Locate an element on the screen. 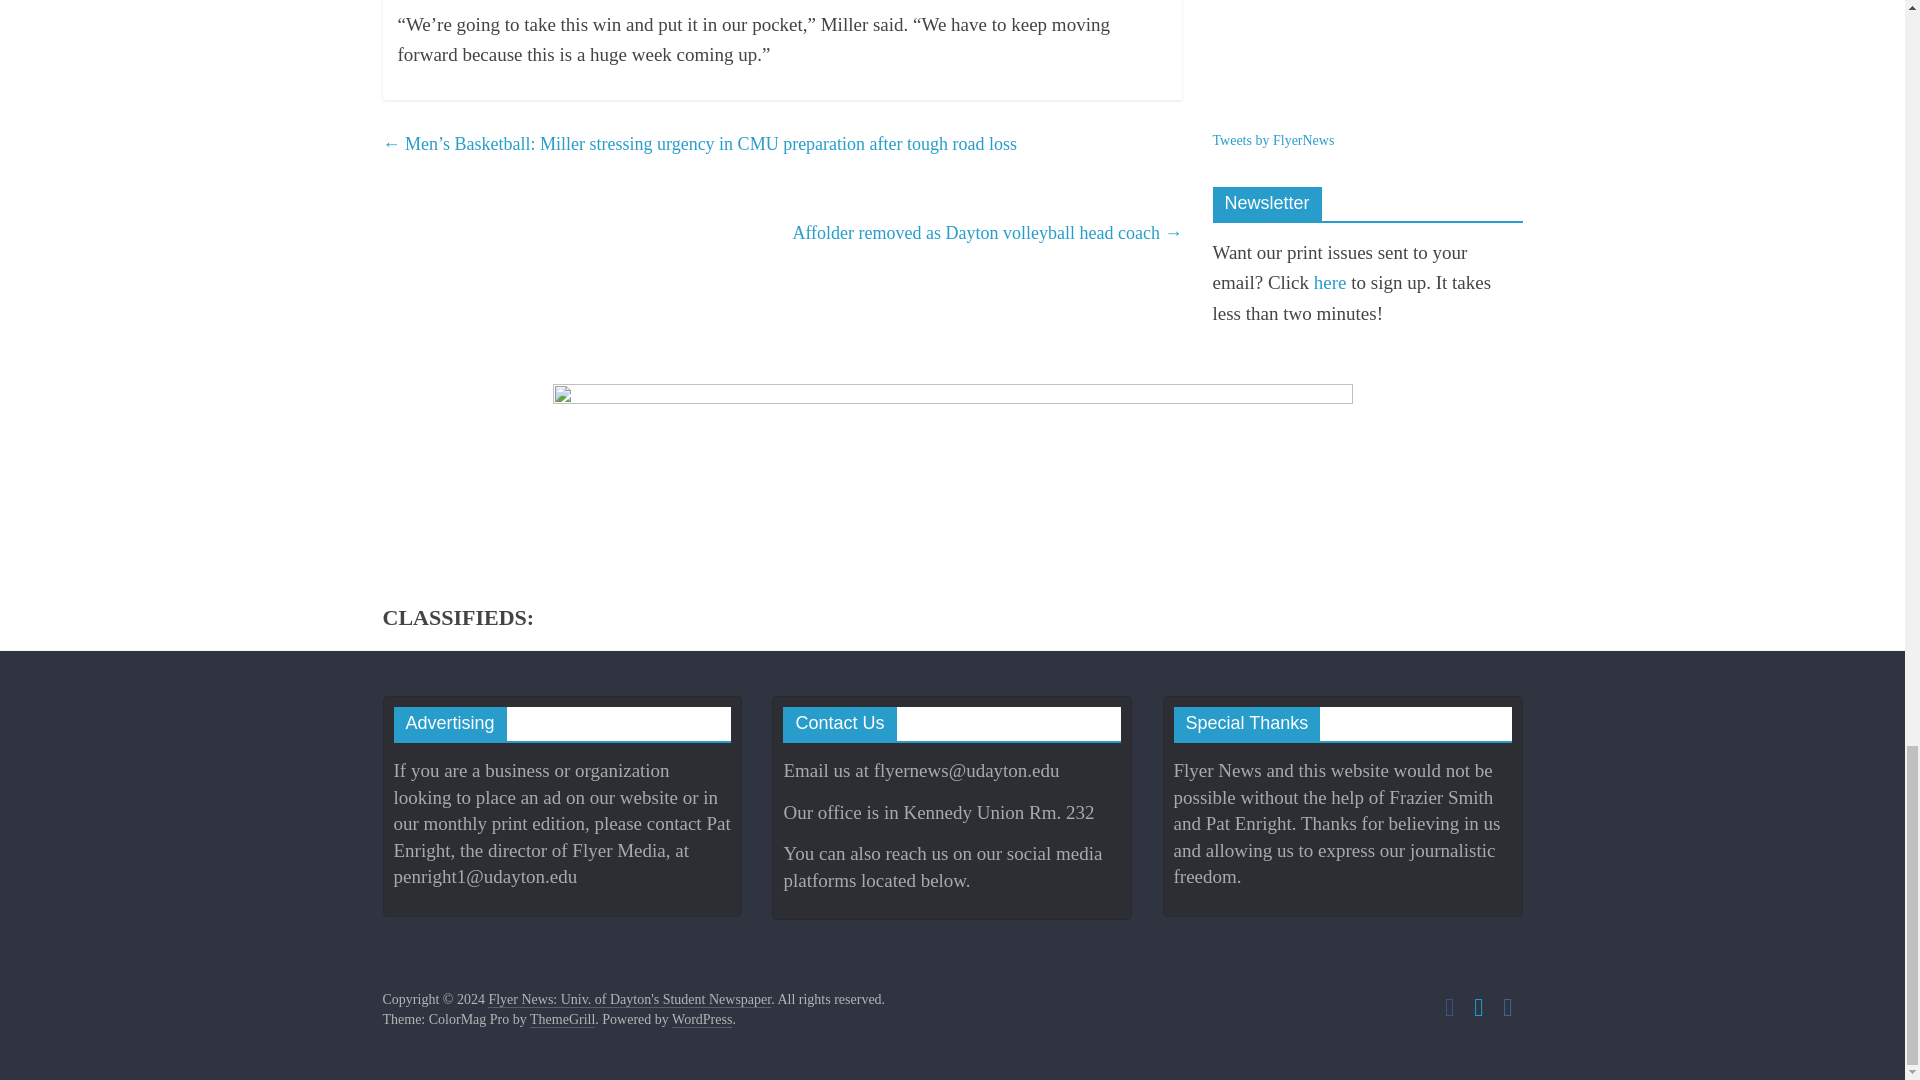 Image resolution: width=1920 pixels, height=1080 pixels. ThemeGrill is located at coordinates (562, 1020).